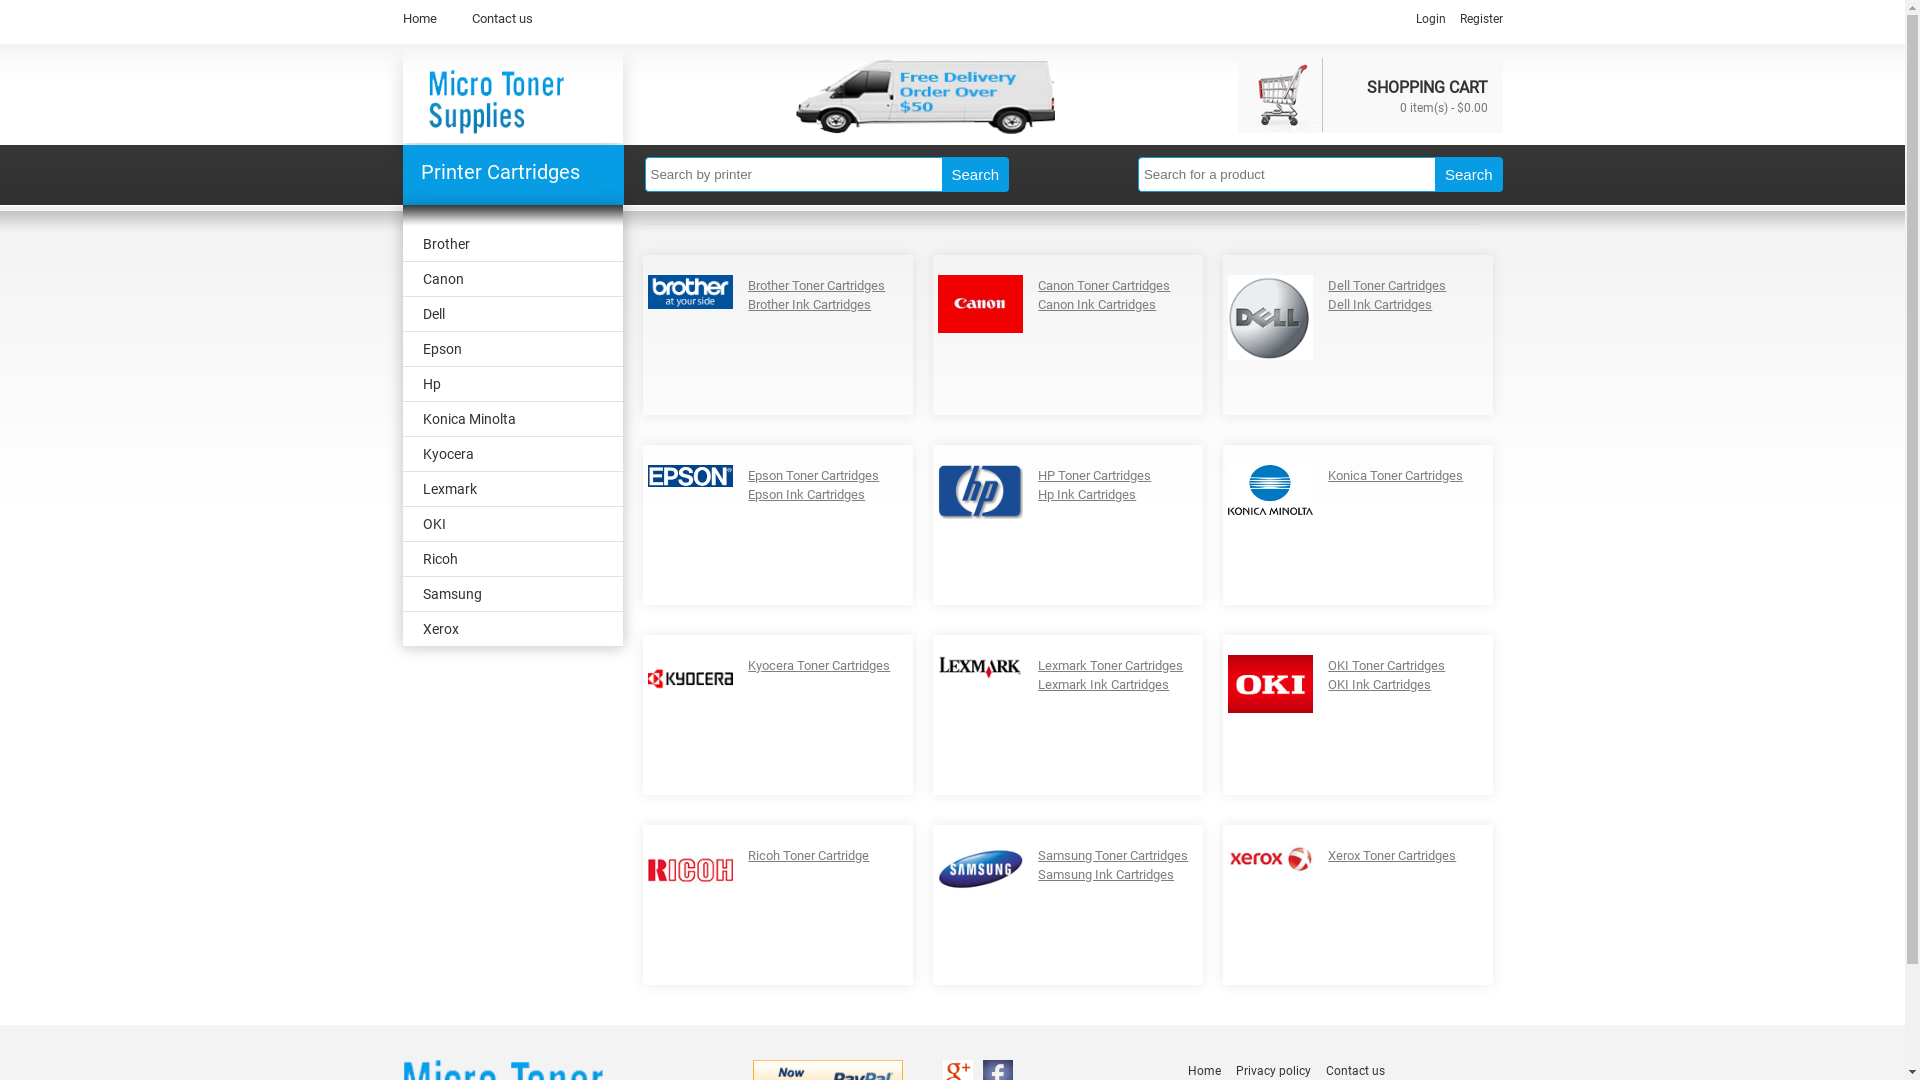  I want to click on Konica Minolta, so click(512, 420).